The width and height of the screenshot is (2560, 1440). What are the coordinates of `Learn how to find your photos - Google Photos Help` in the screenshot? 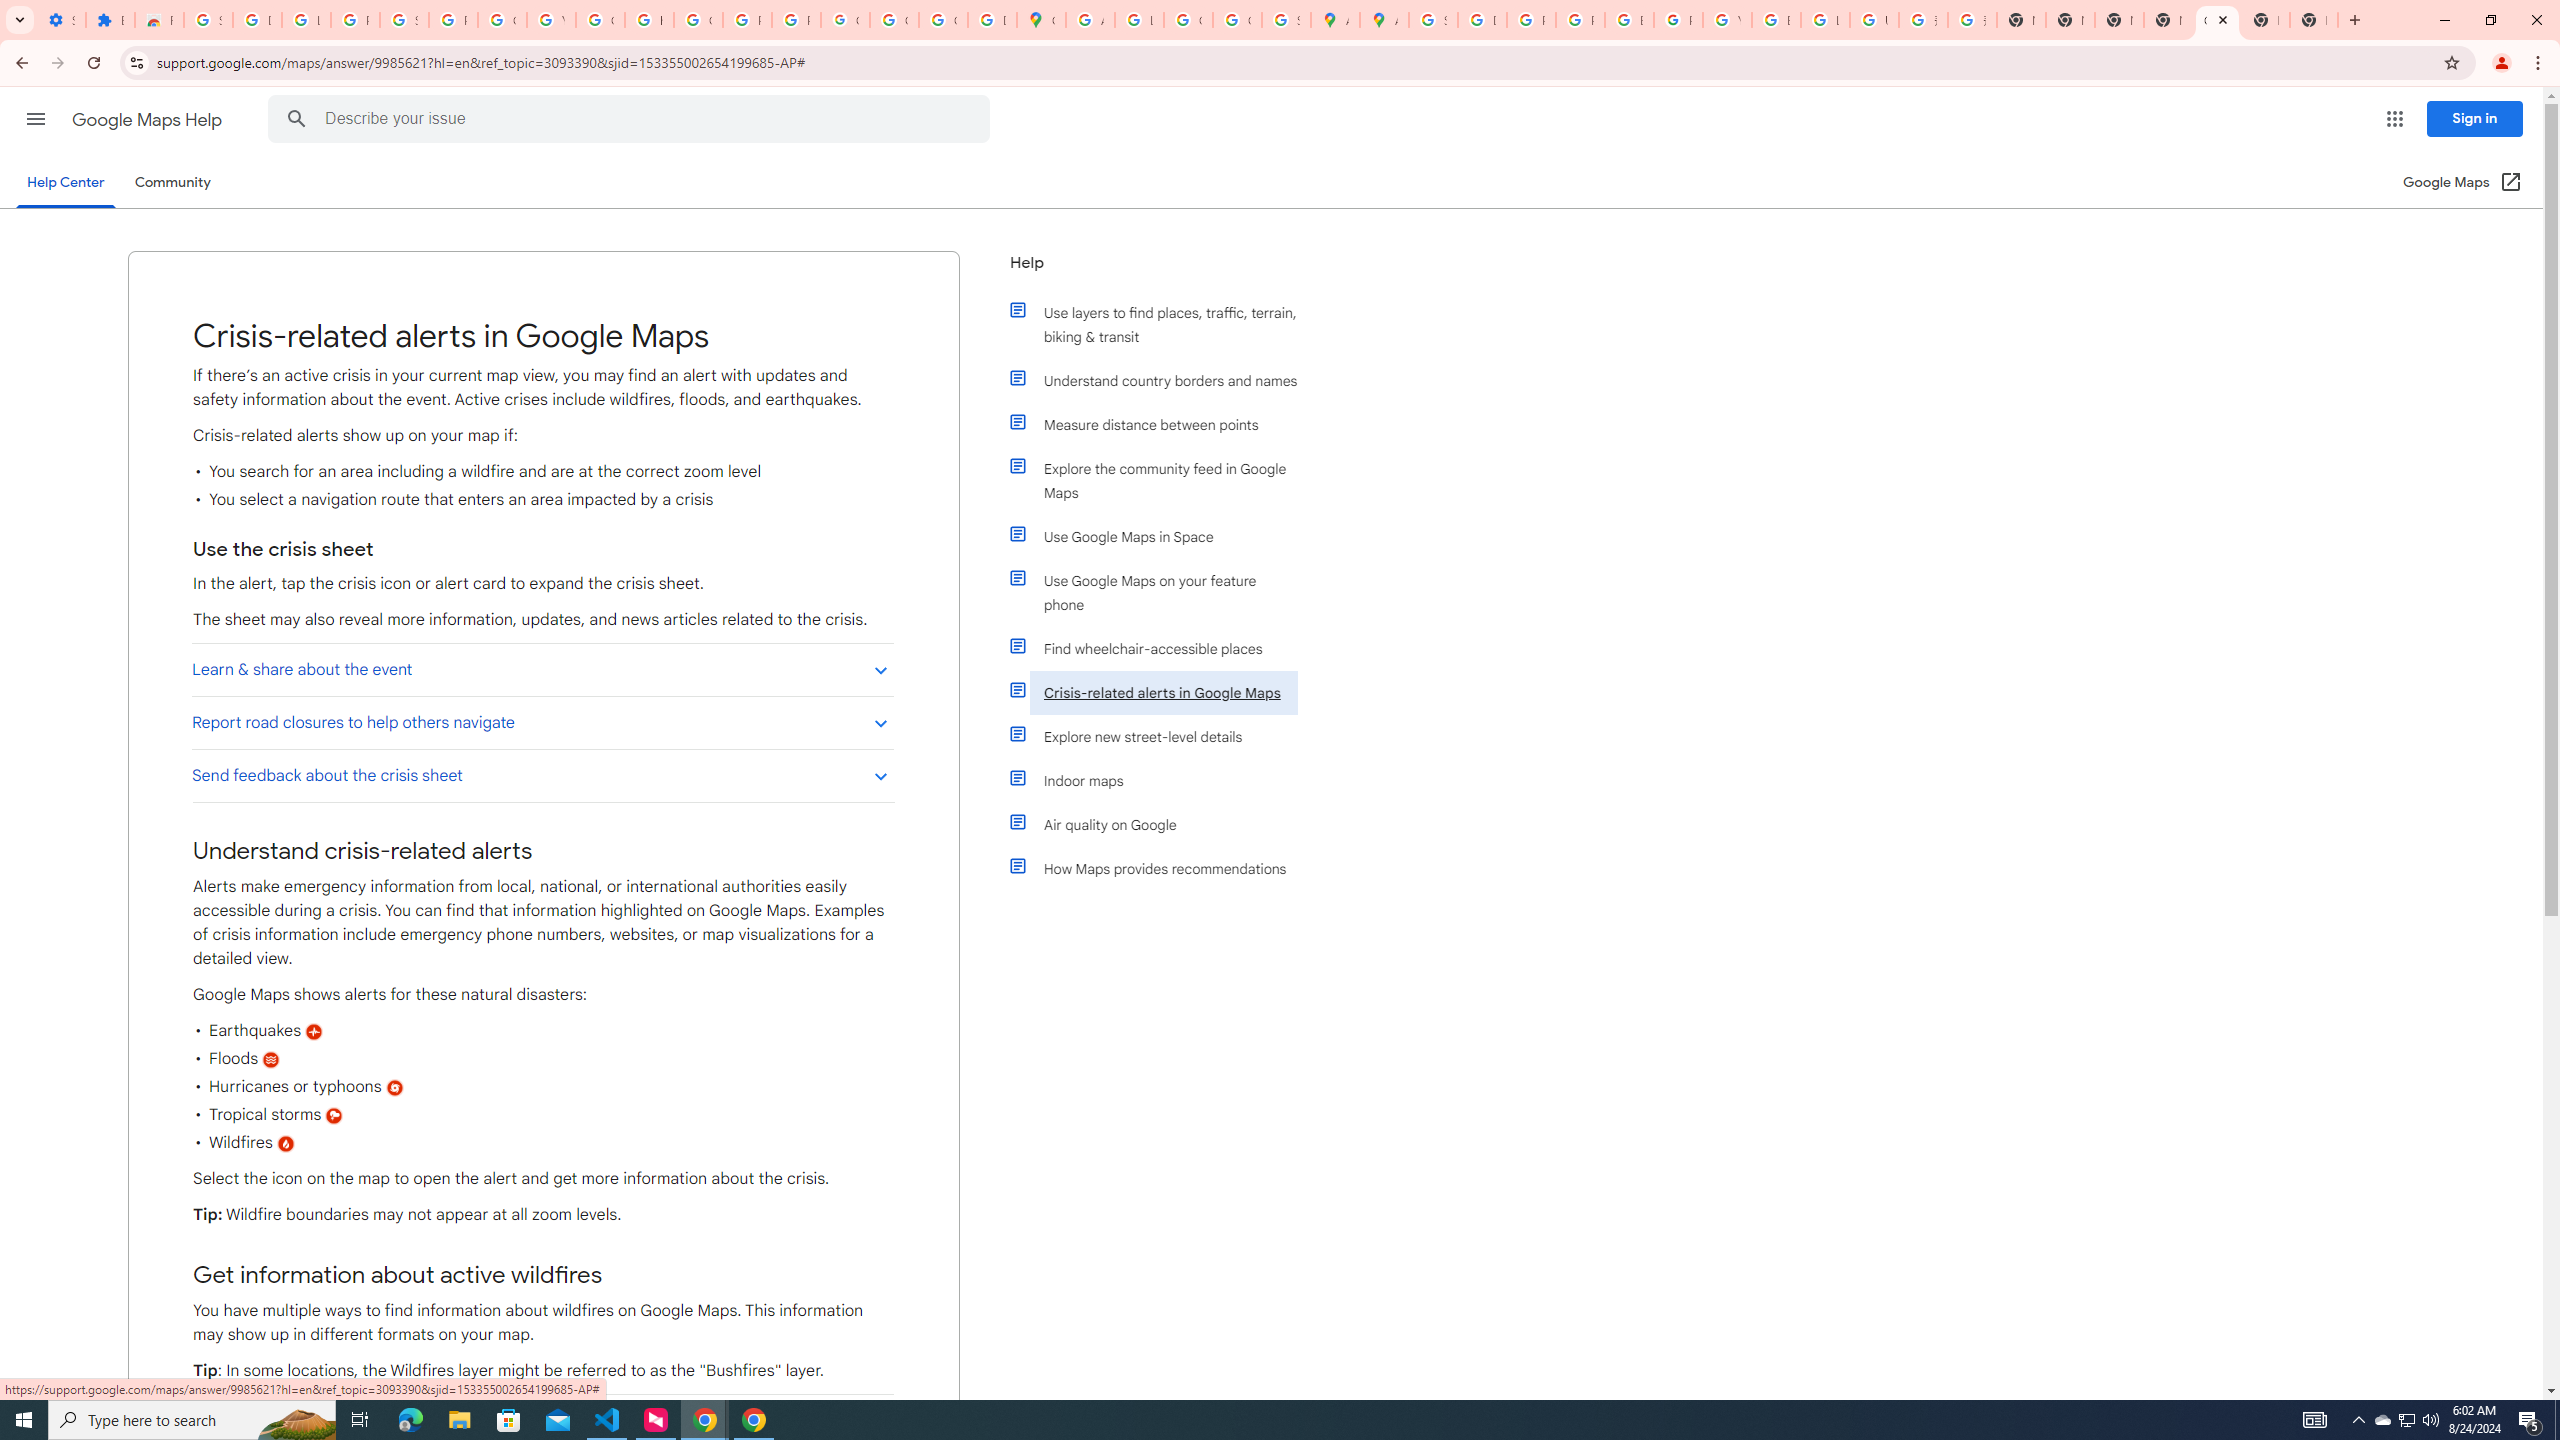 It's located at (306, 20).